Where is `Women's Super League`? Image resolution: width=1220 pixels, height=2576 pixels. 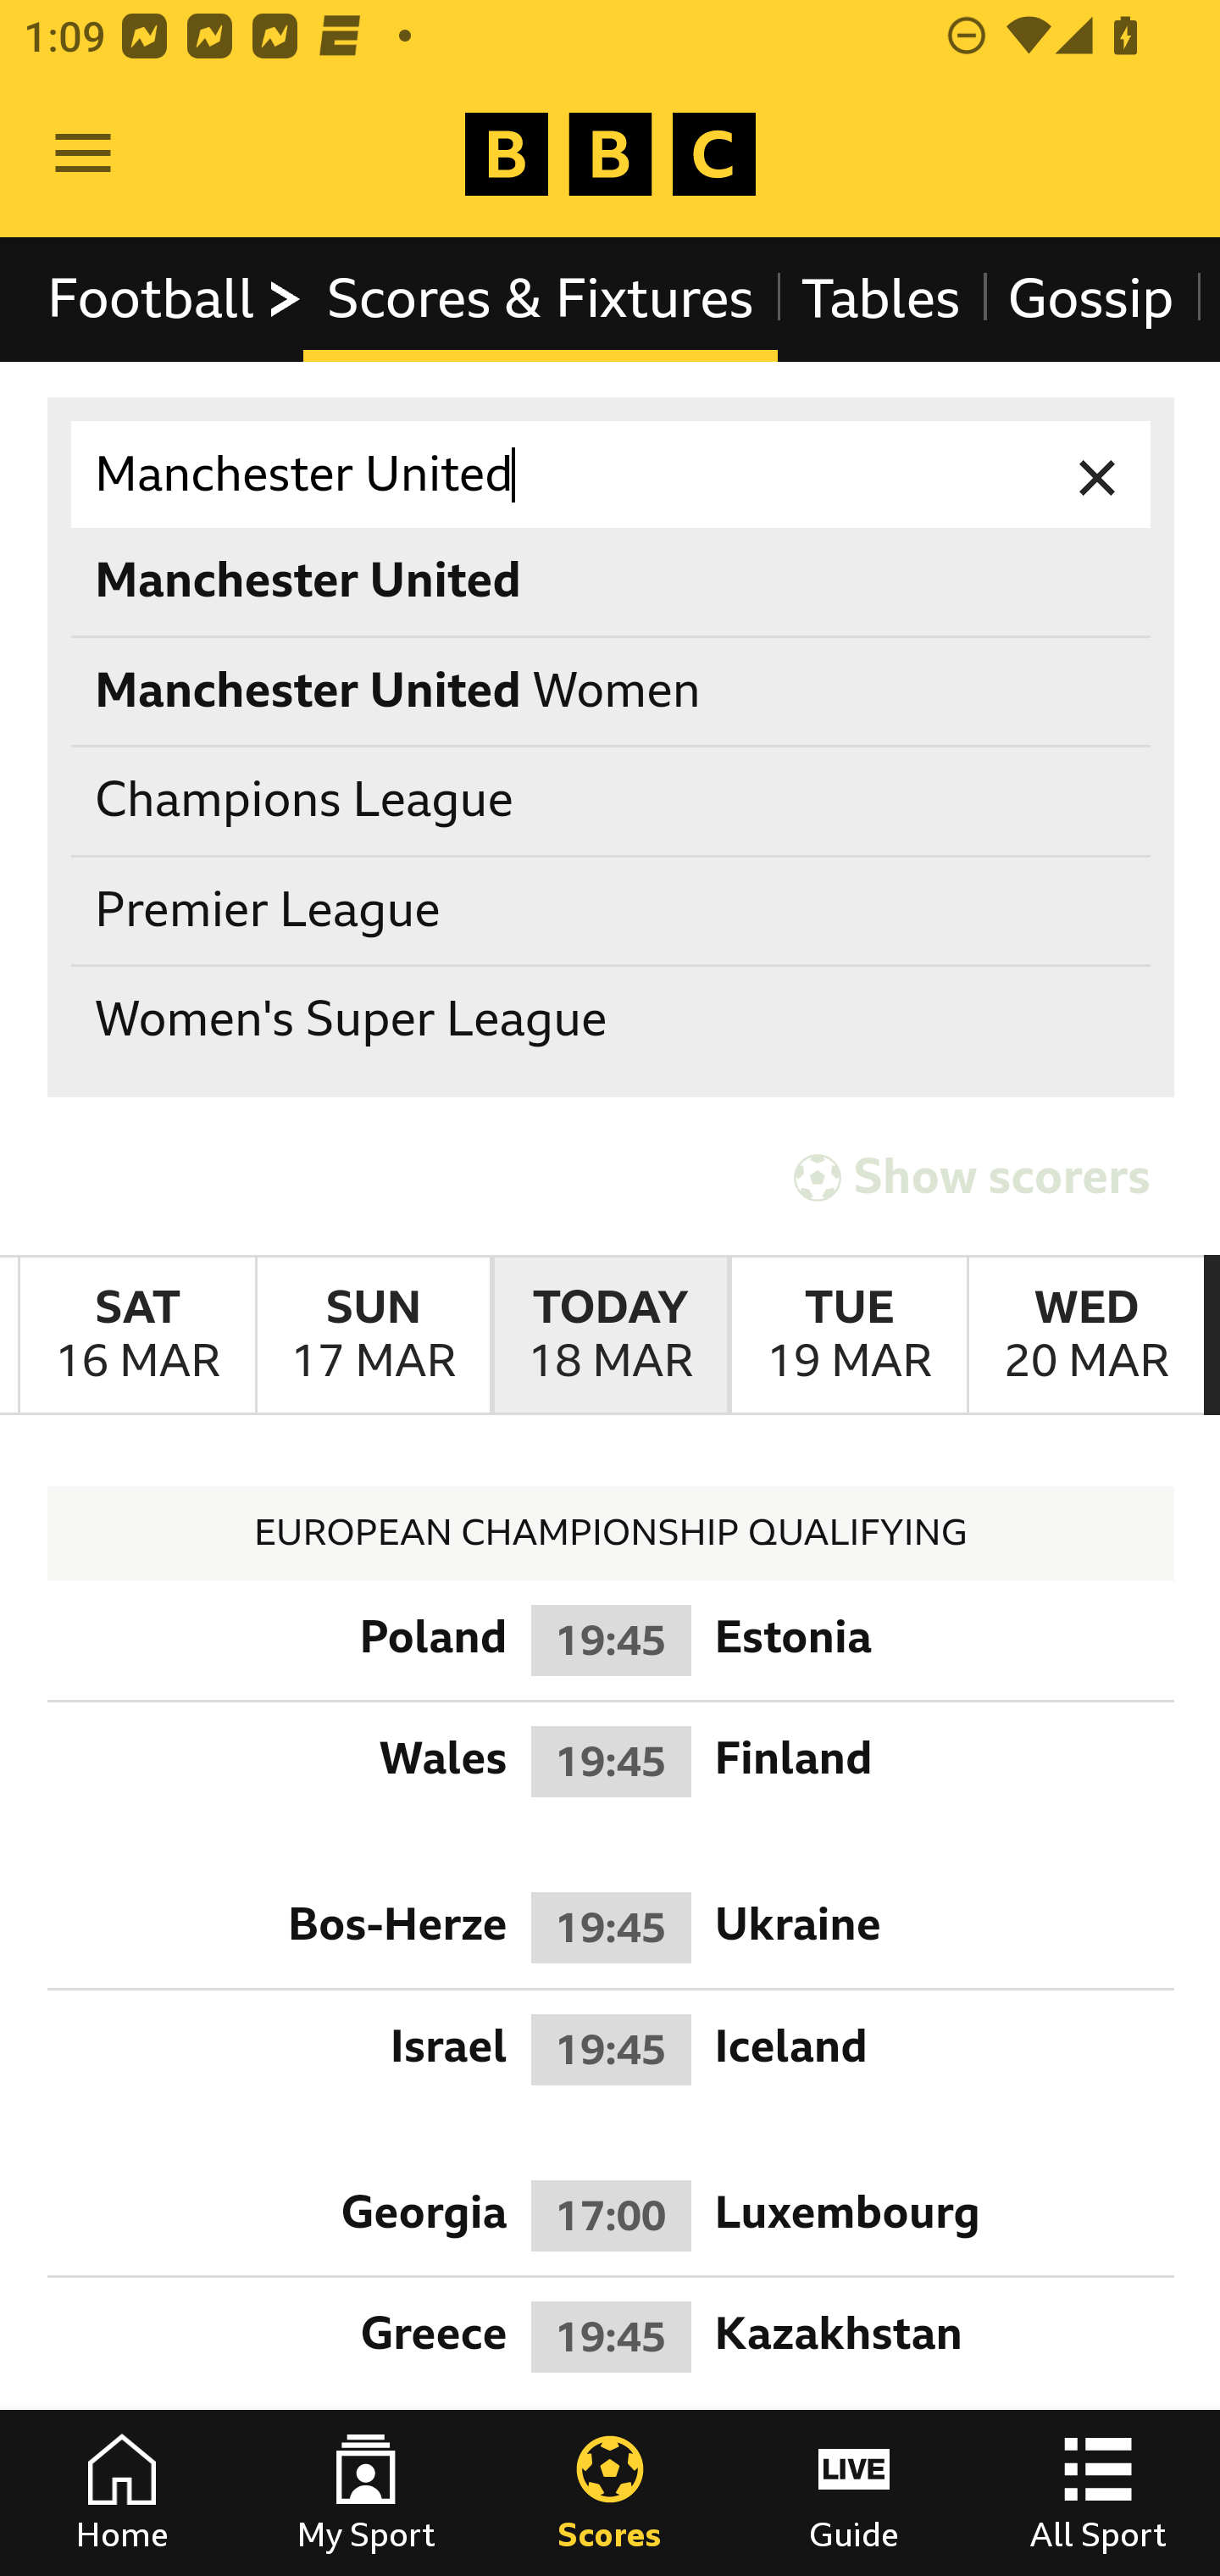
Women's Super League is located at coordinates (612, 1020).